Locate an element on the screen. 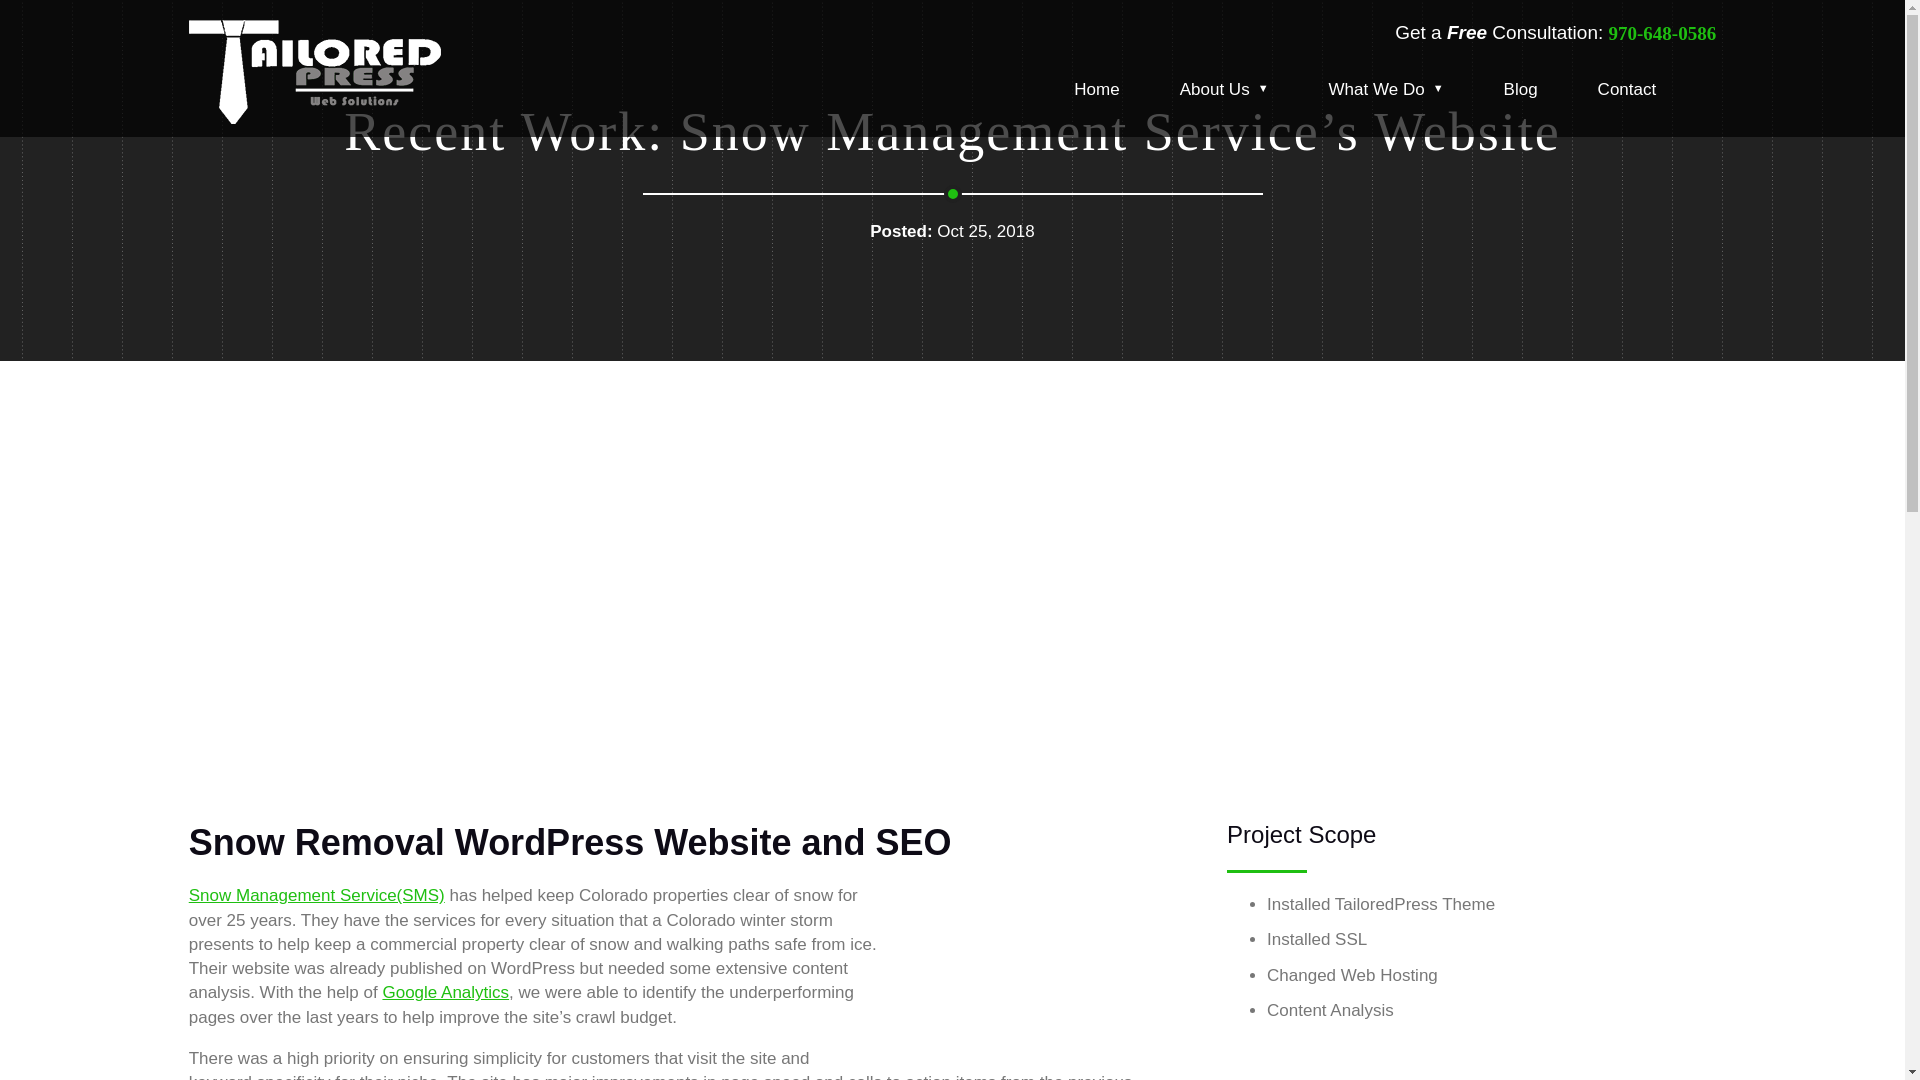 This screenshot has width=1920, height=1080. Home is located at coordinates (1096, 98).